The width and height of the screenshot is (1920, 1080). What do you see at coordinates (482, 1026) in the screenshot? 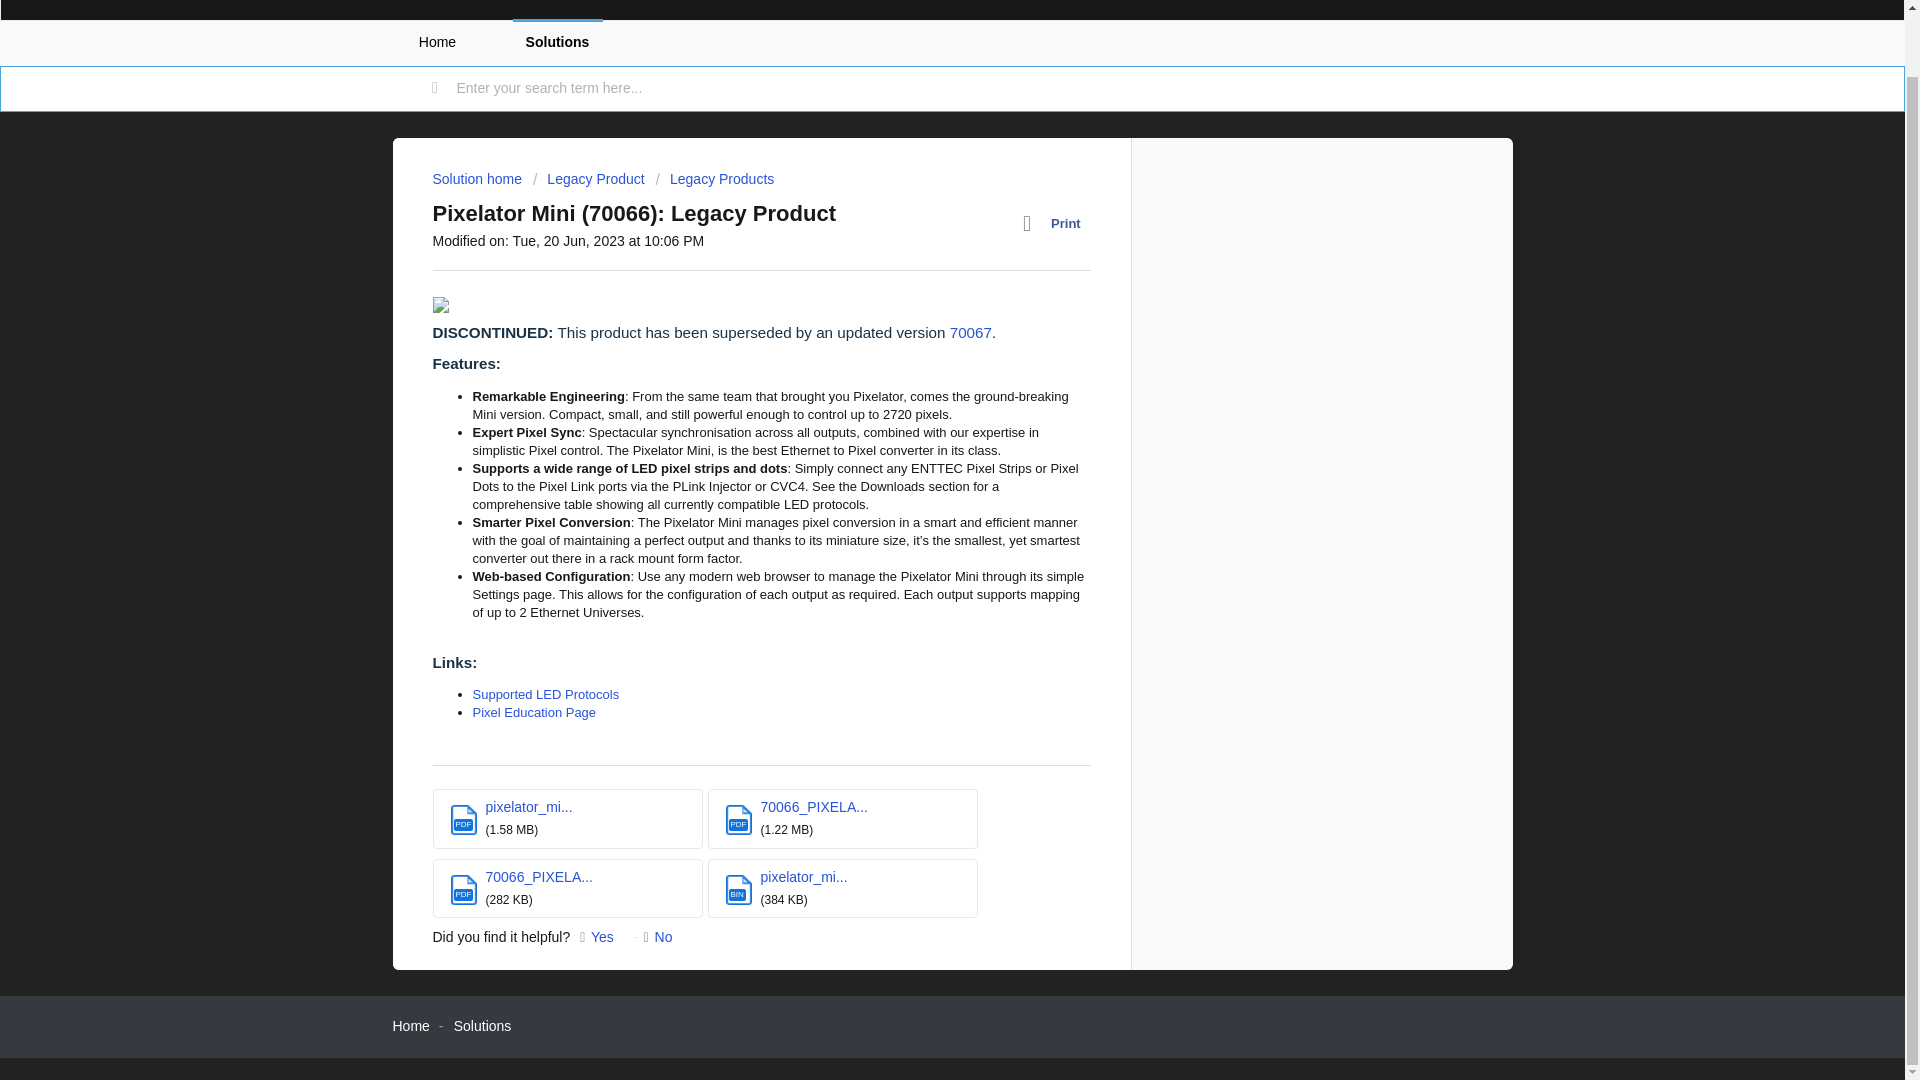
I see `Solutions` at bounding box center [482, 1026].